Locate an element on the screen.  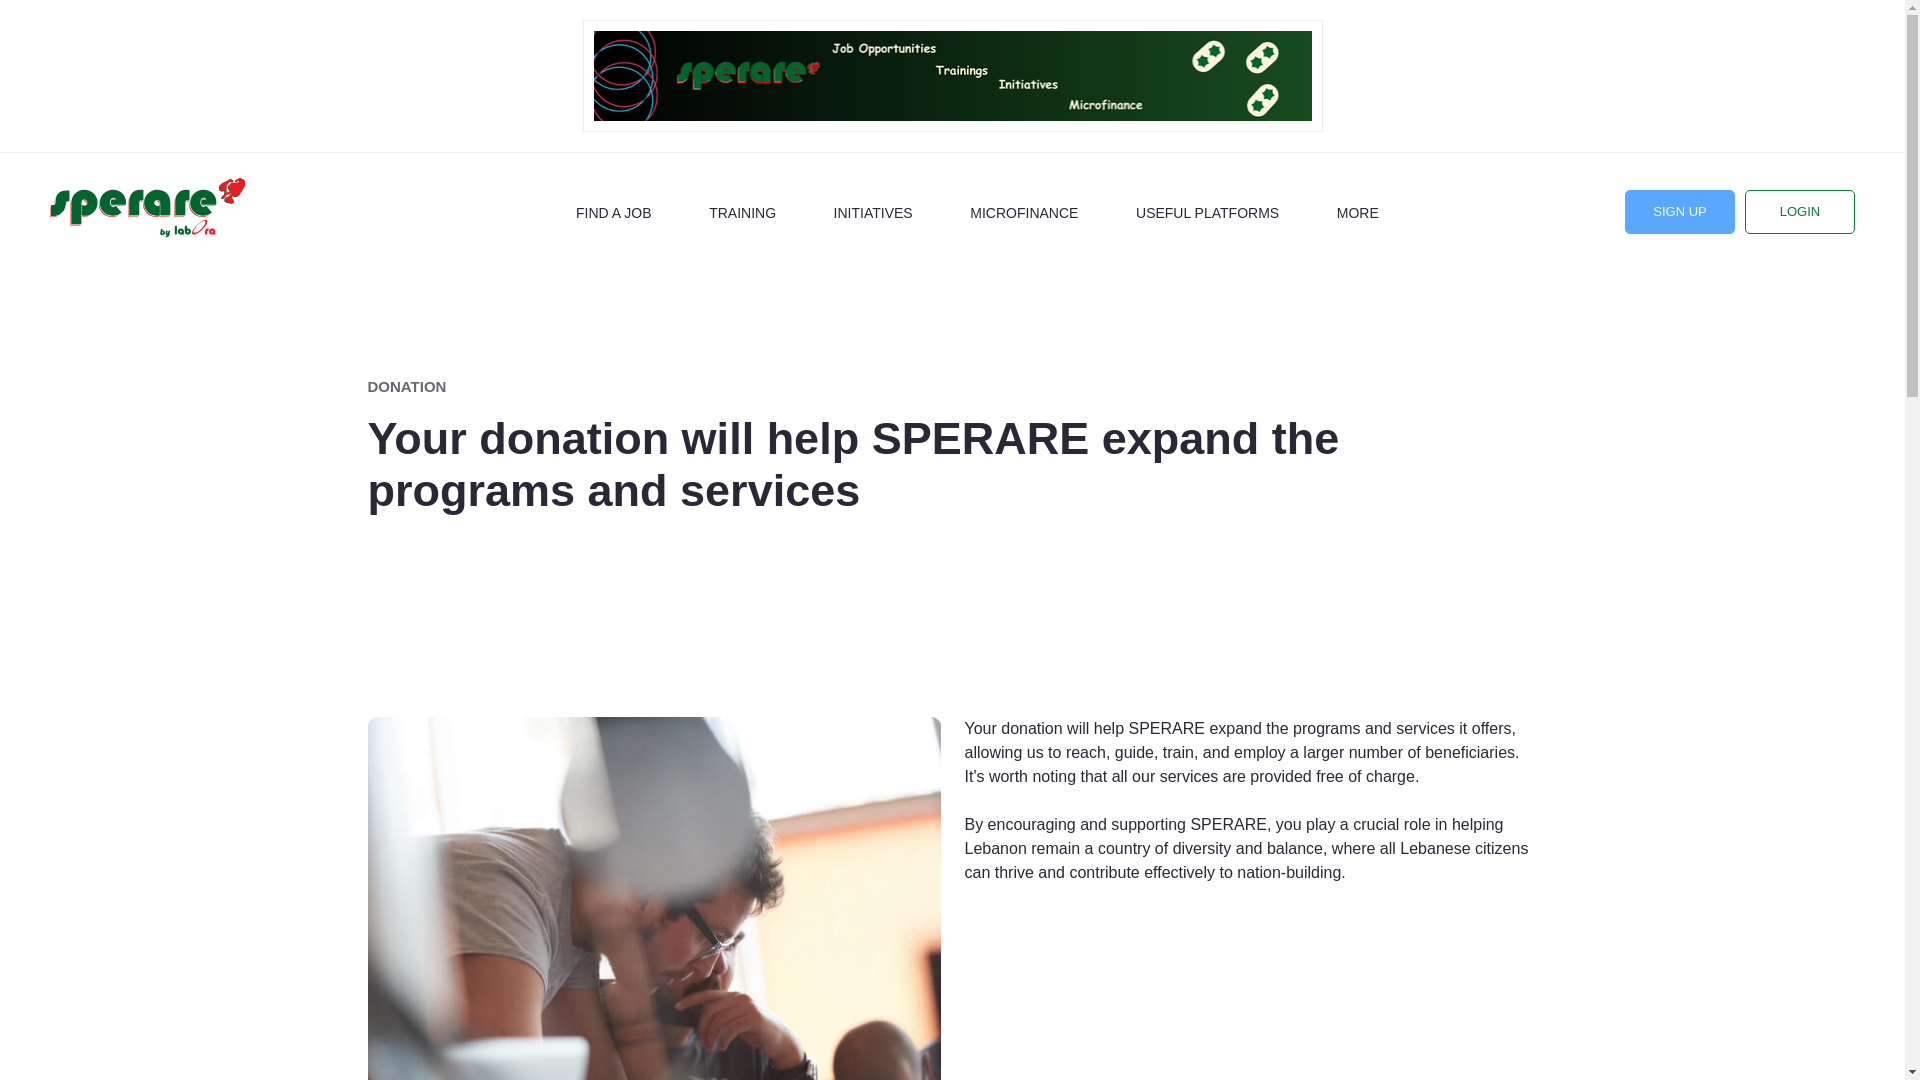
Donation is located at coordinates (654, 898).